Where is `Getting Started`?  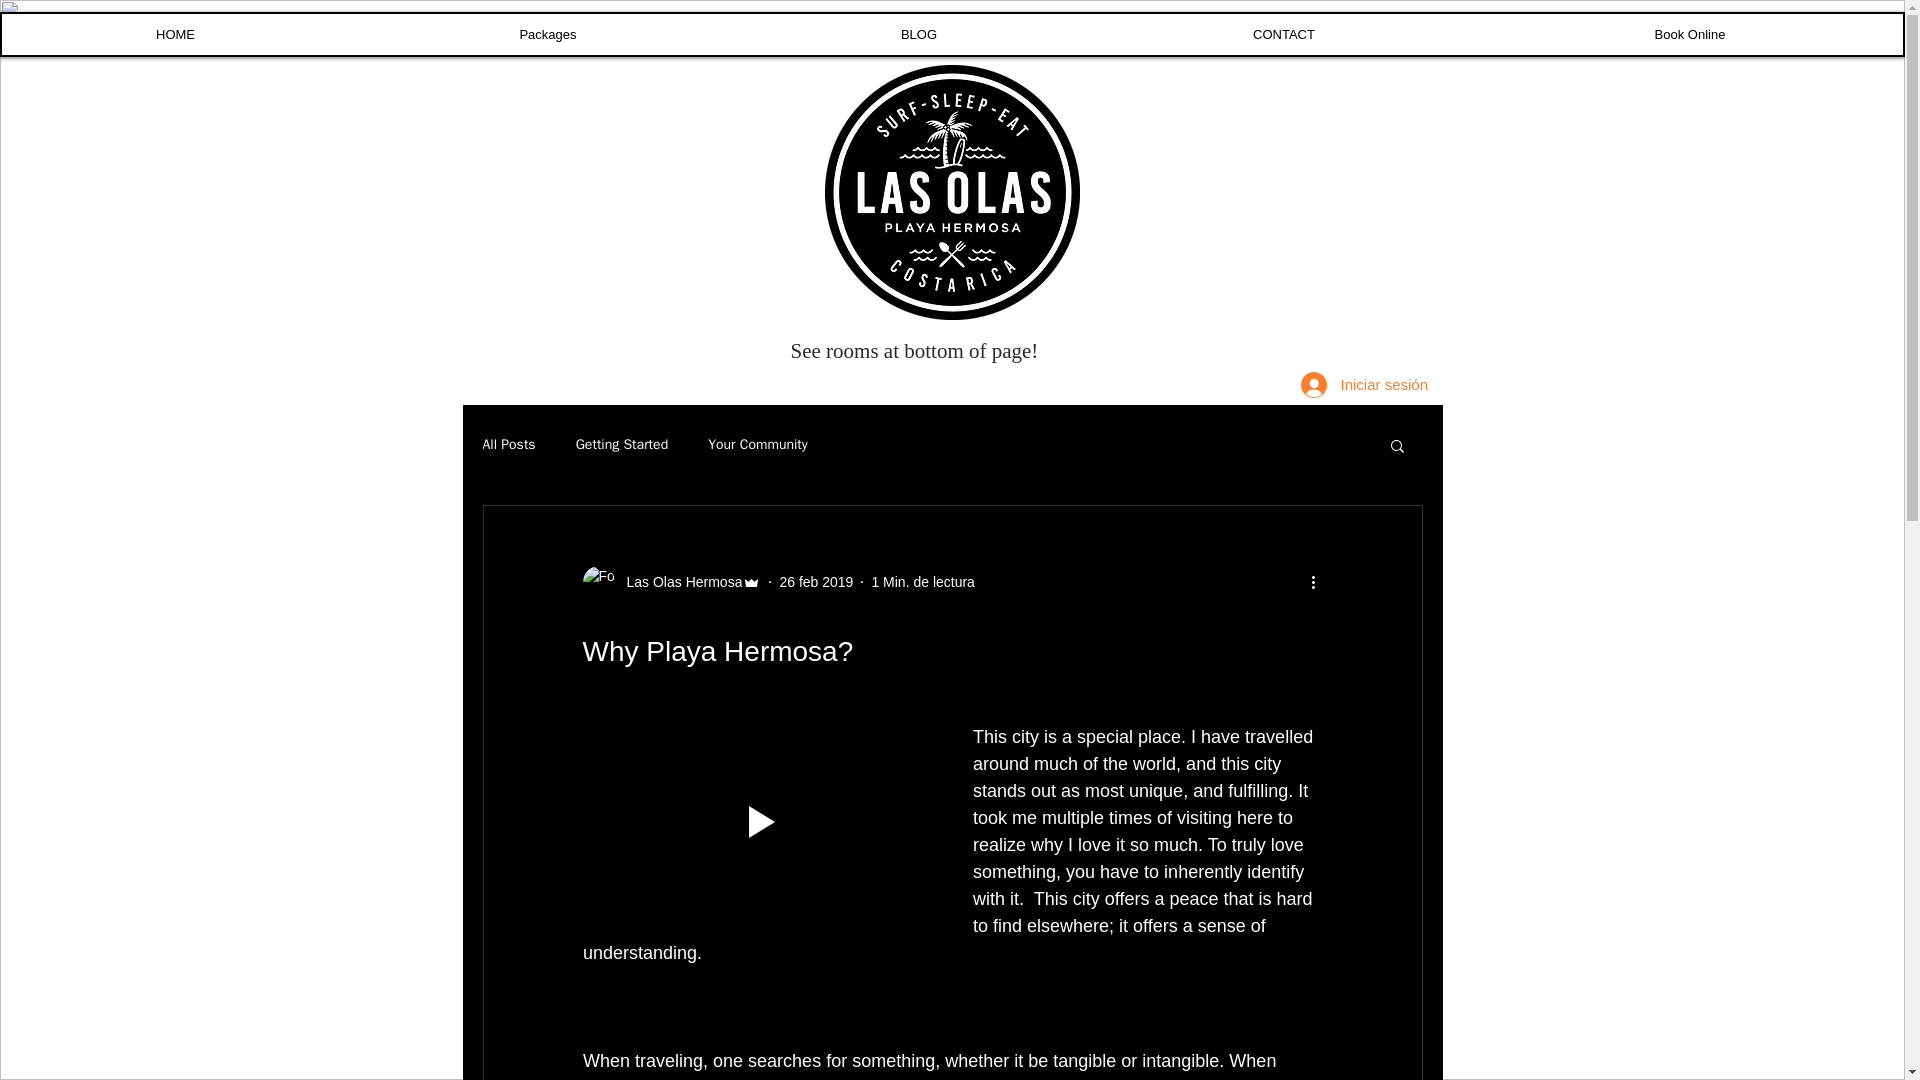 Getting Started is located at coordinates (622, 444).